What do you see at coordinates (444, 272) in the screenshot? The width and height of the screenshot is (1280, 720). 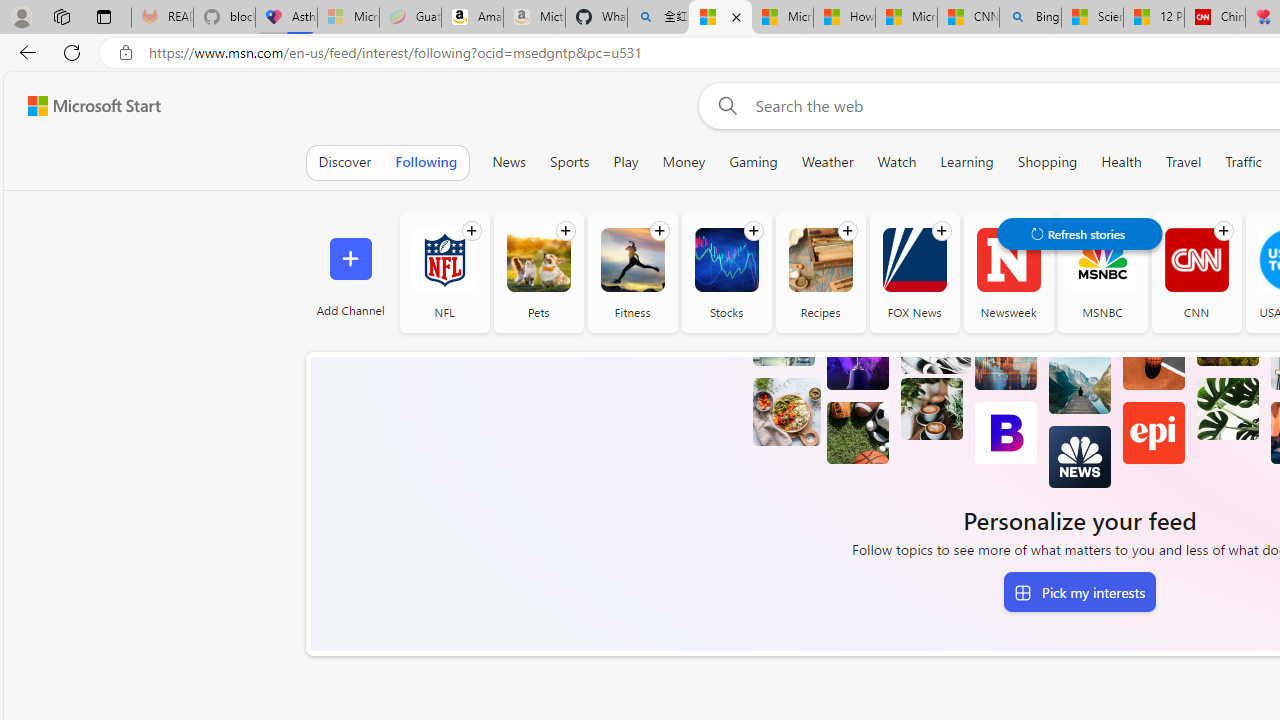 I see `NFL` at bounding box center [444, 272].